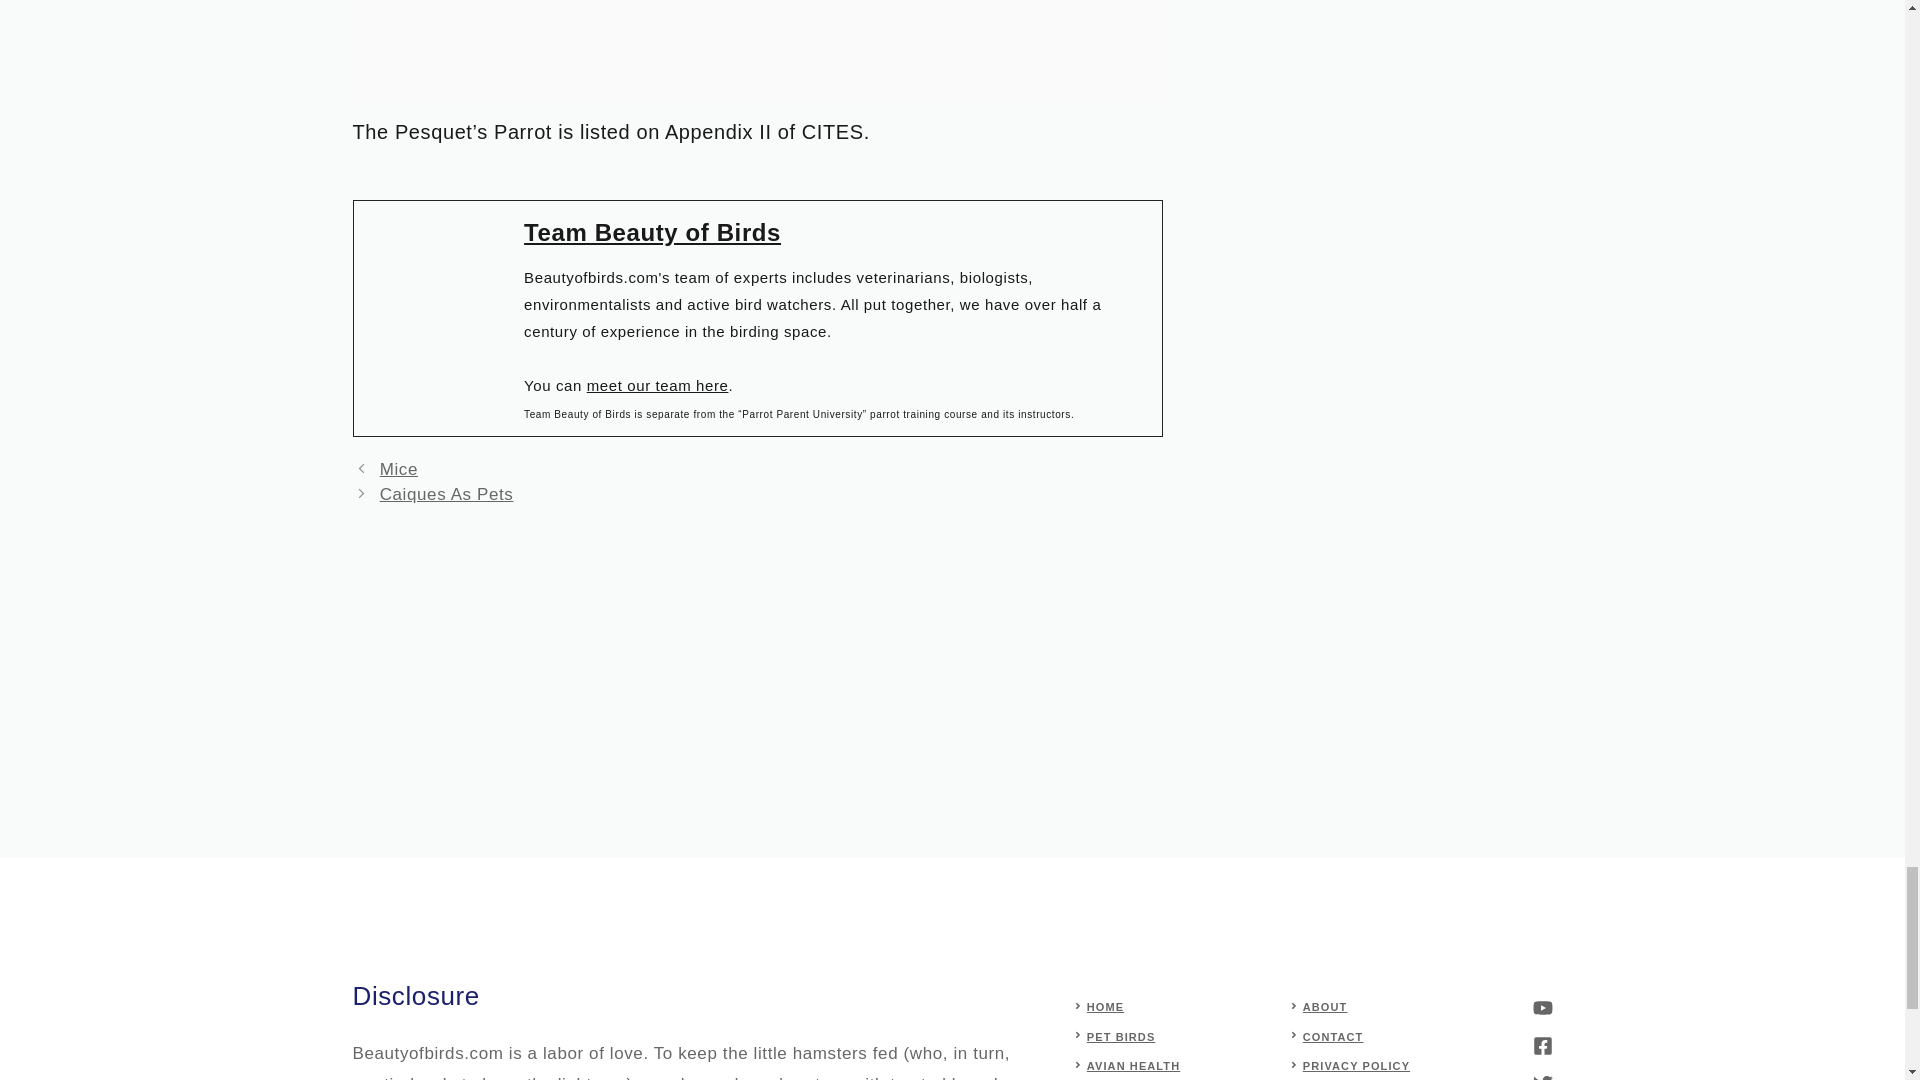 The width and height of the screenshot is (1920, 1080). What do you see at coordinates (1133, 1066) in the screenshot?
I see `AVIAN HEALTH` at bounding box center [1133, 1066].